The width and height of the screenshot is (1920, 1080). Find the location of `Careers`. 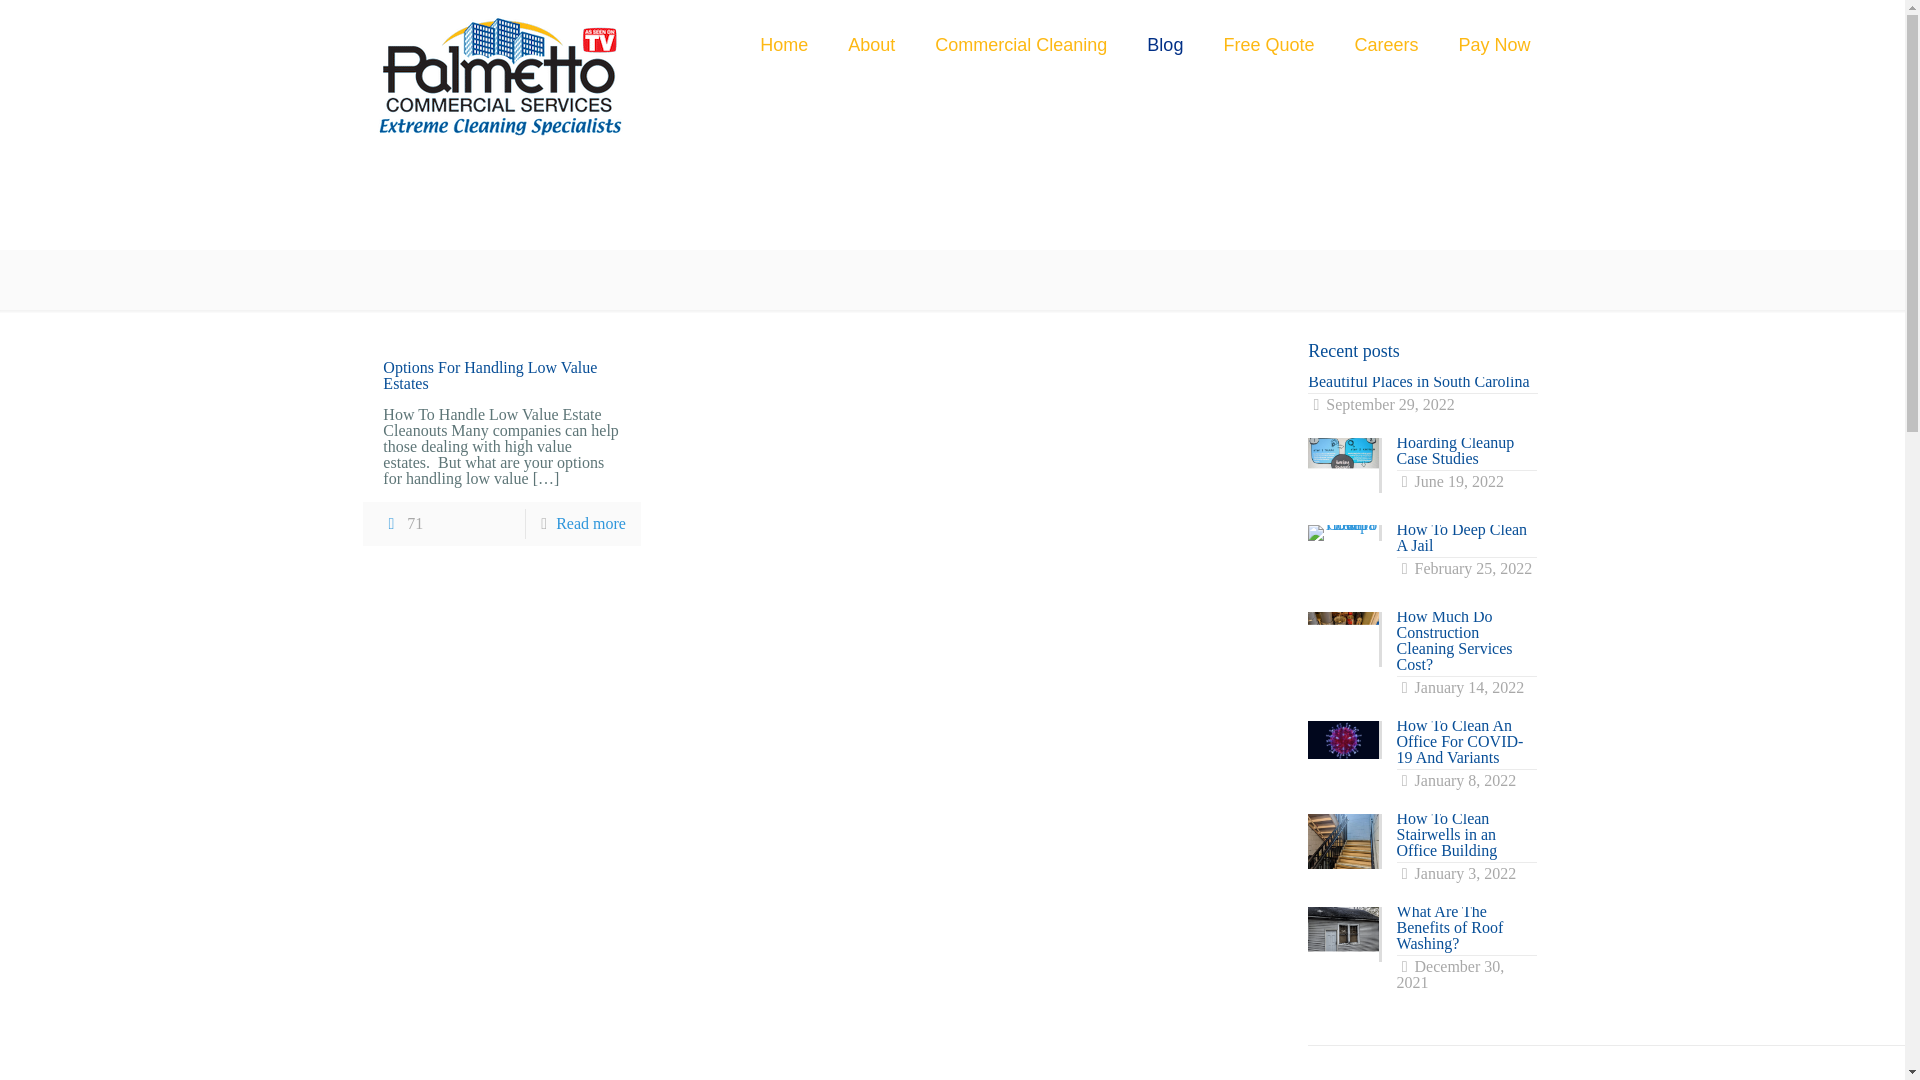

Careers is located at coordinates (1429, 395).